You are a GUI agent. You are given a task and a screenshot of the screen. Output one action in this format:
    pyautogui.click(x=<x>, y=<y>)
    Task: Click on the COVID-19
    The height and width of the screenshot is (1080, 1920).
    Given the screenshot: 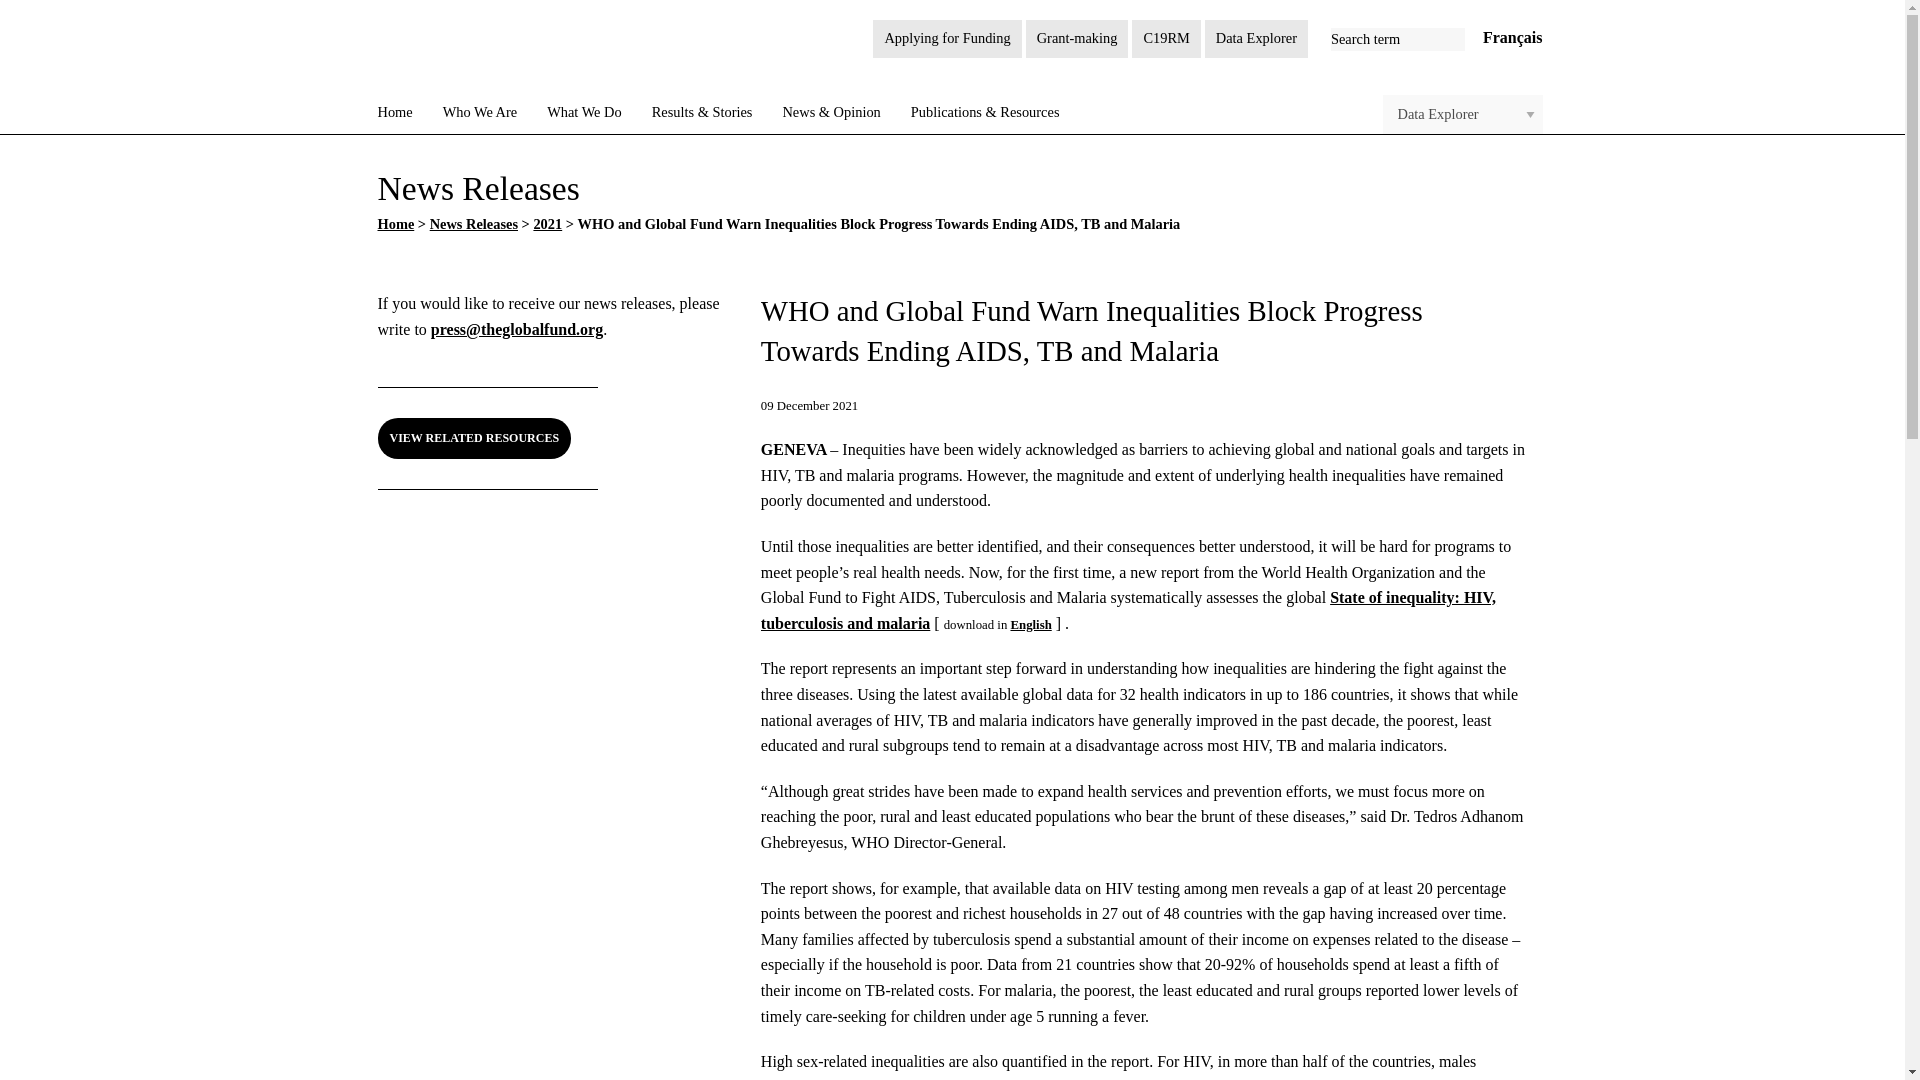 What is the action you would take?
    pyautogui.click(x=1166, y=39)
    